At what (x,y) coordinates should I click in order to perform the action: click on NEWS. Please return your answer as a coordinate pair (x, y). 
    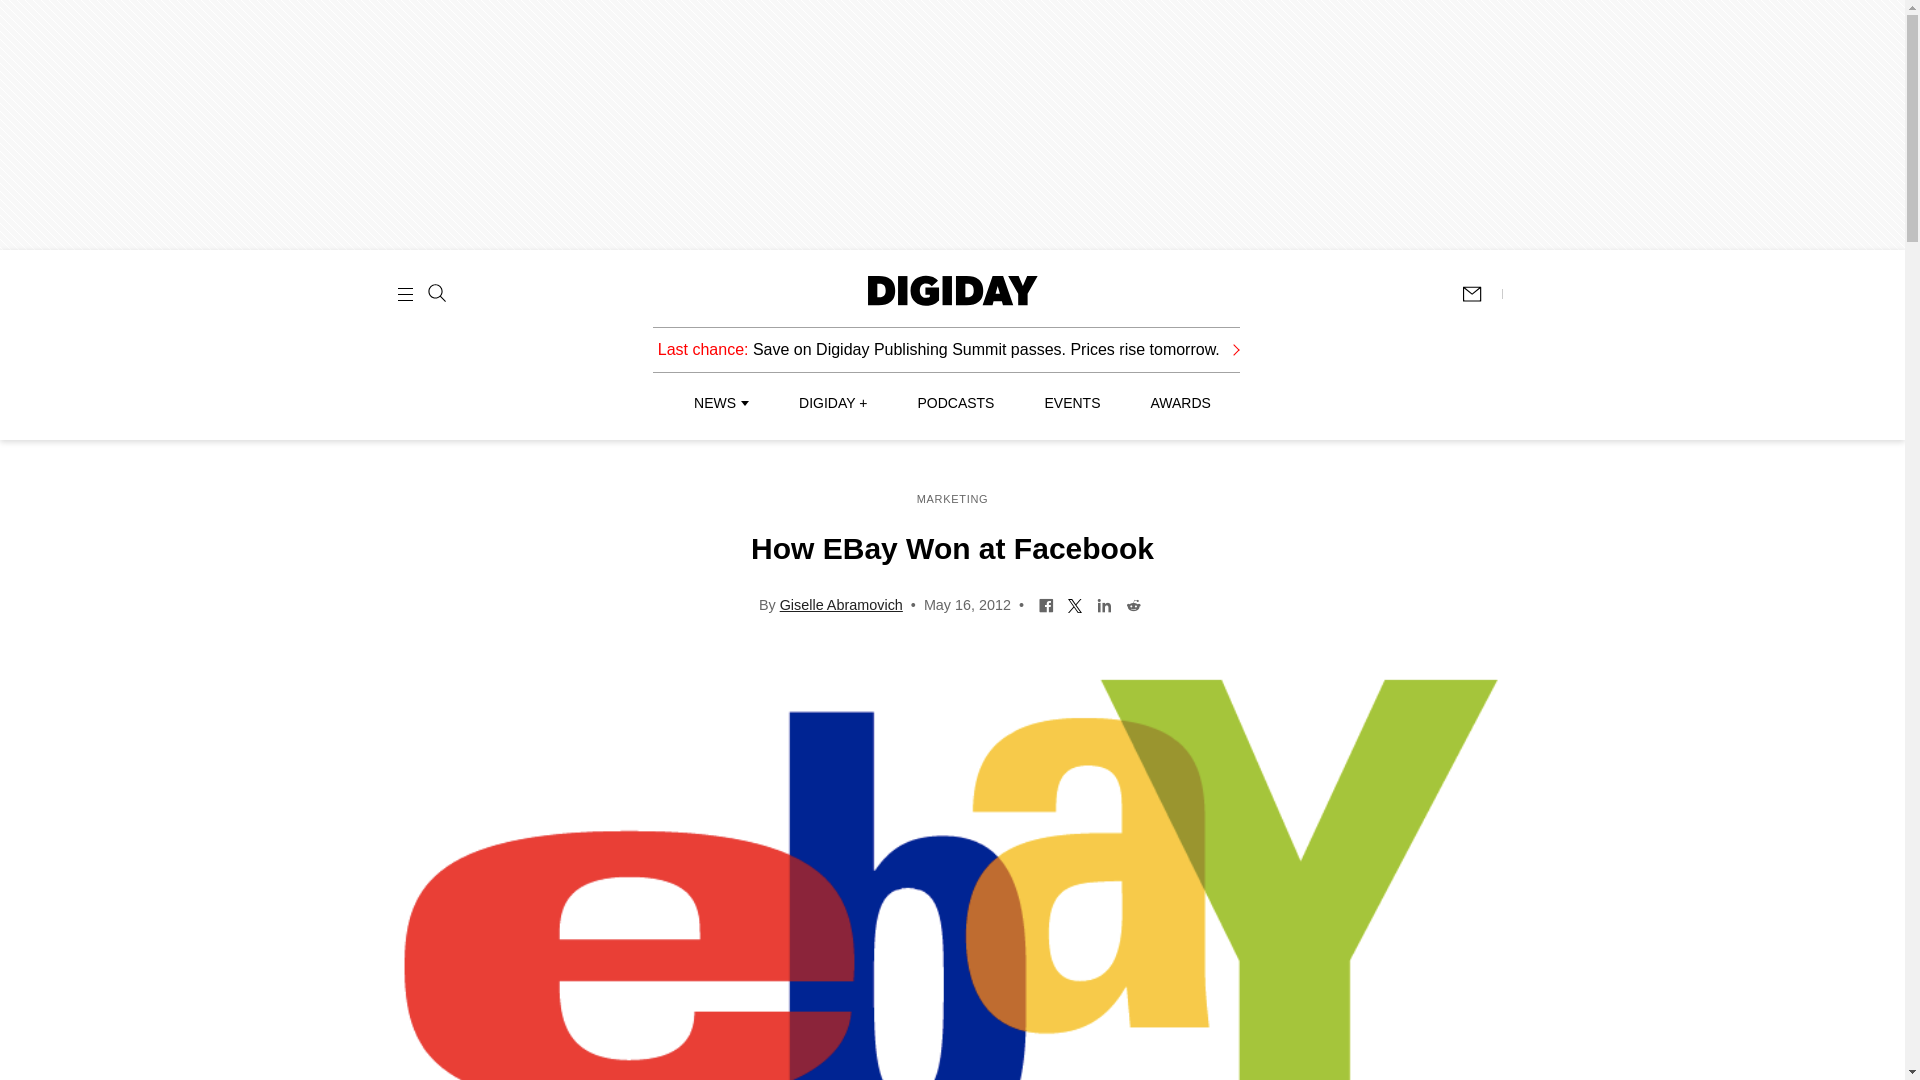
    Looking at the image, I should click on (720, 403).